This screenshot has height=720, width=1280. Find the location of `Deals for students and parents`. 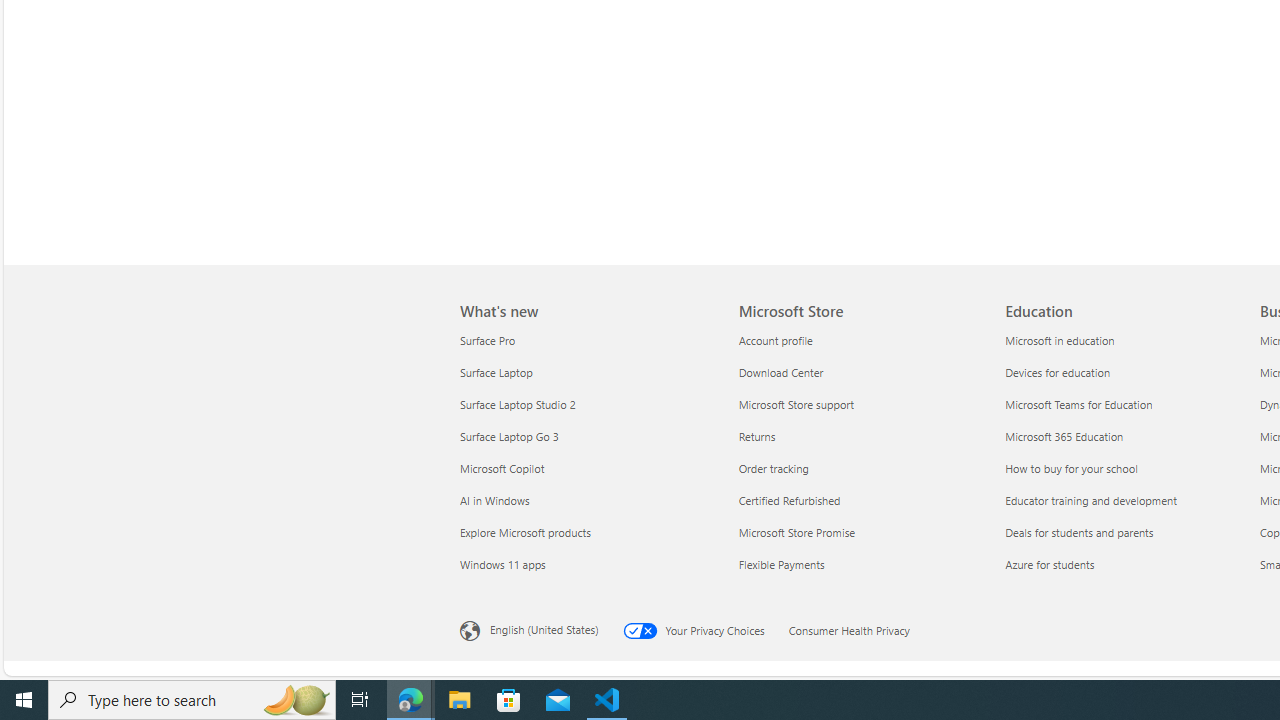

Deals for students and parents is located at coordinates (1126, 532).